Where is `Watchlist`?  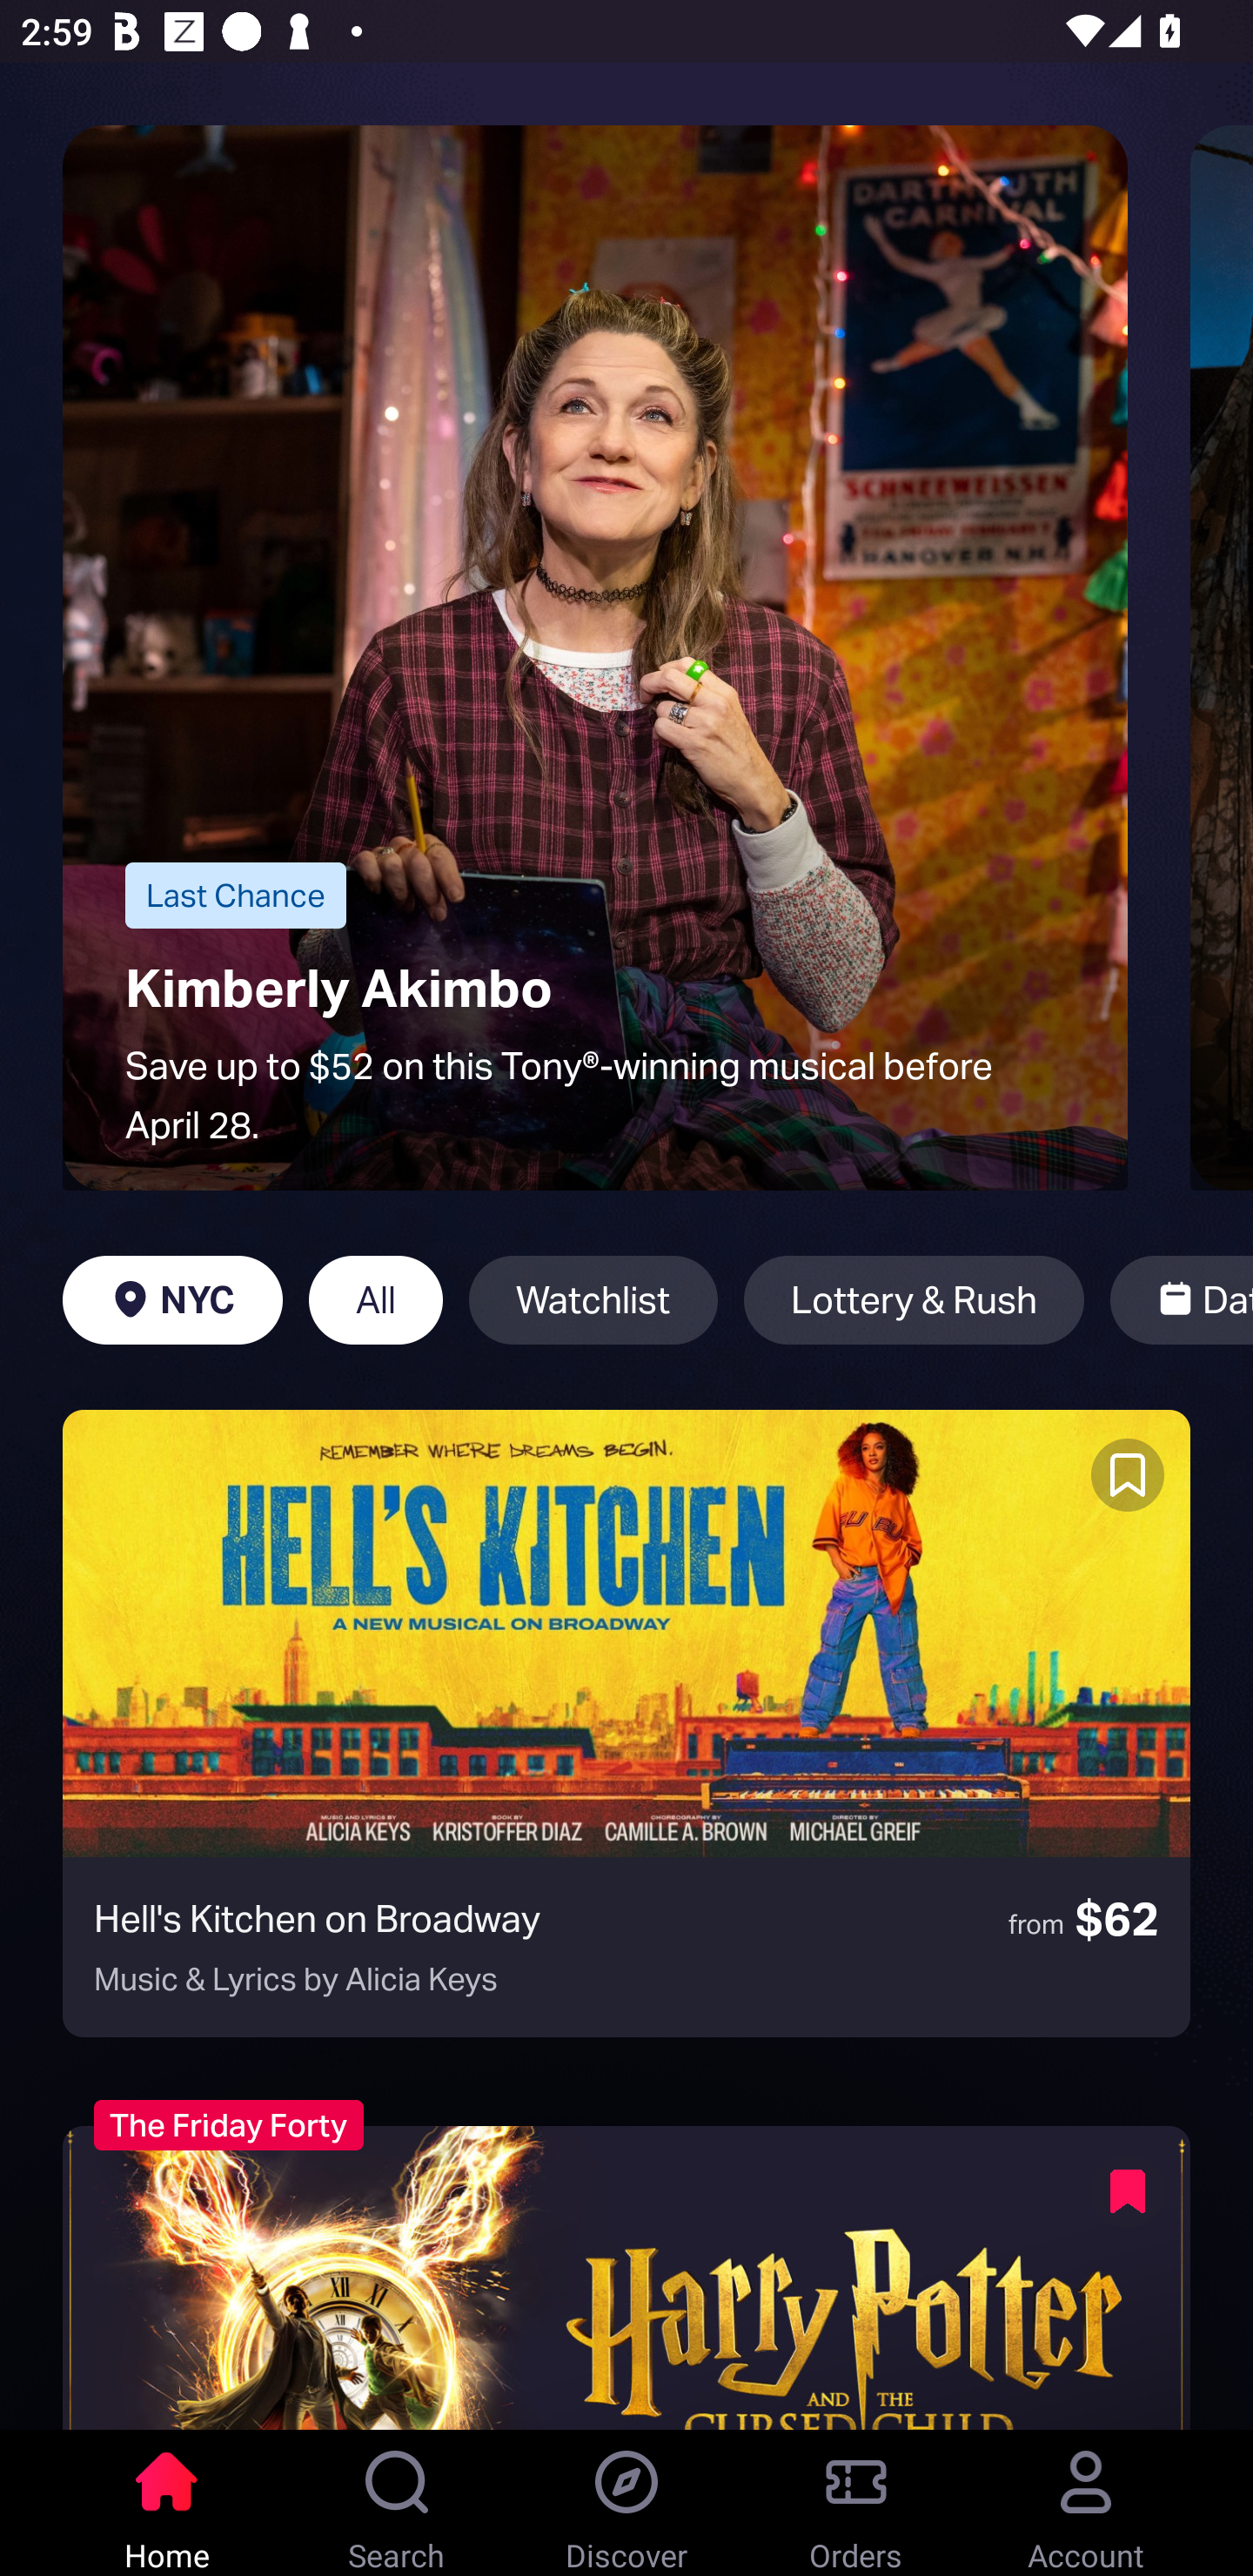
Watchlist is located at coordinates (593, 1300).